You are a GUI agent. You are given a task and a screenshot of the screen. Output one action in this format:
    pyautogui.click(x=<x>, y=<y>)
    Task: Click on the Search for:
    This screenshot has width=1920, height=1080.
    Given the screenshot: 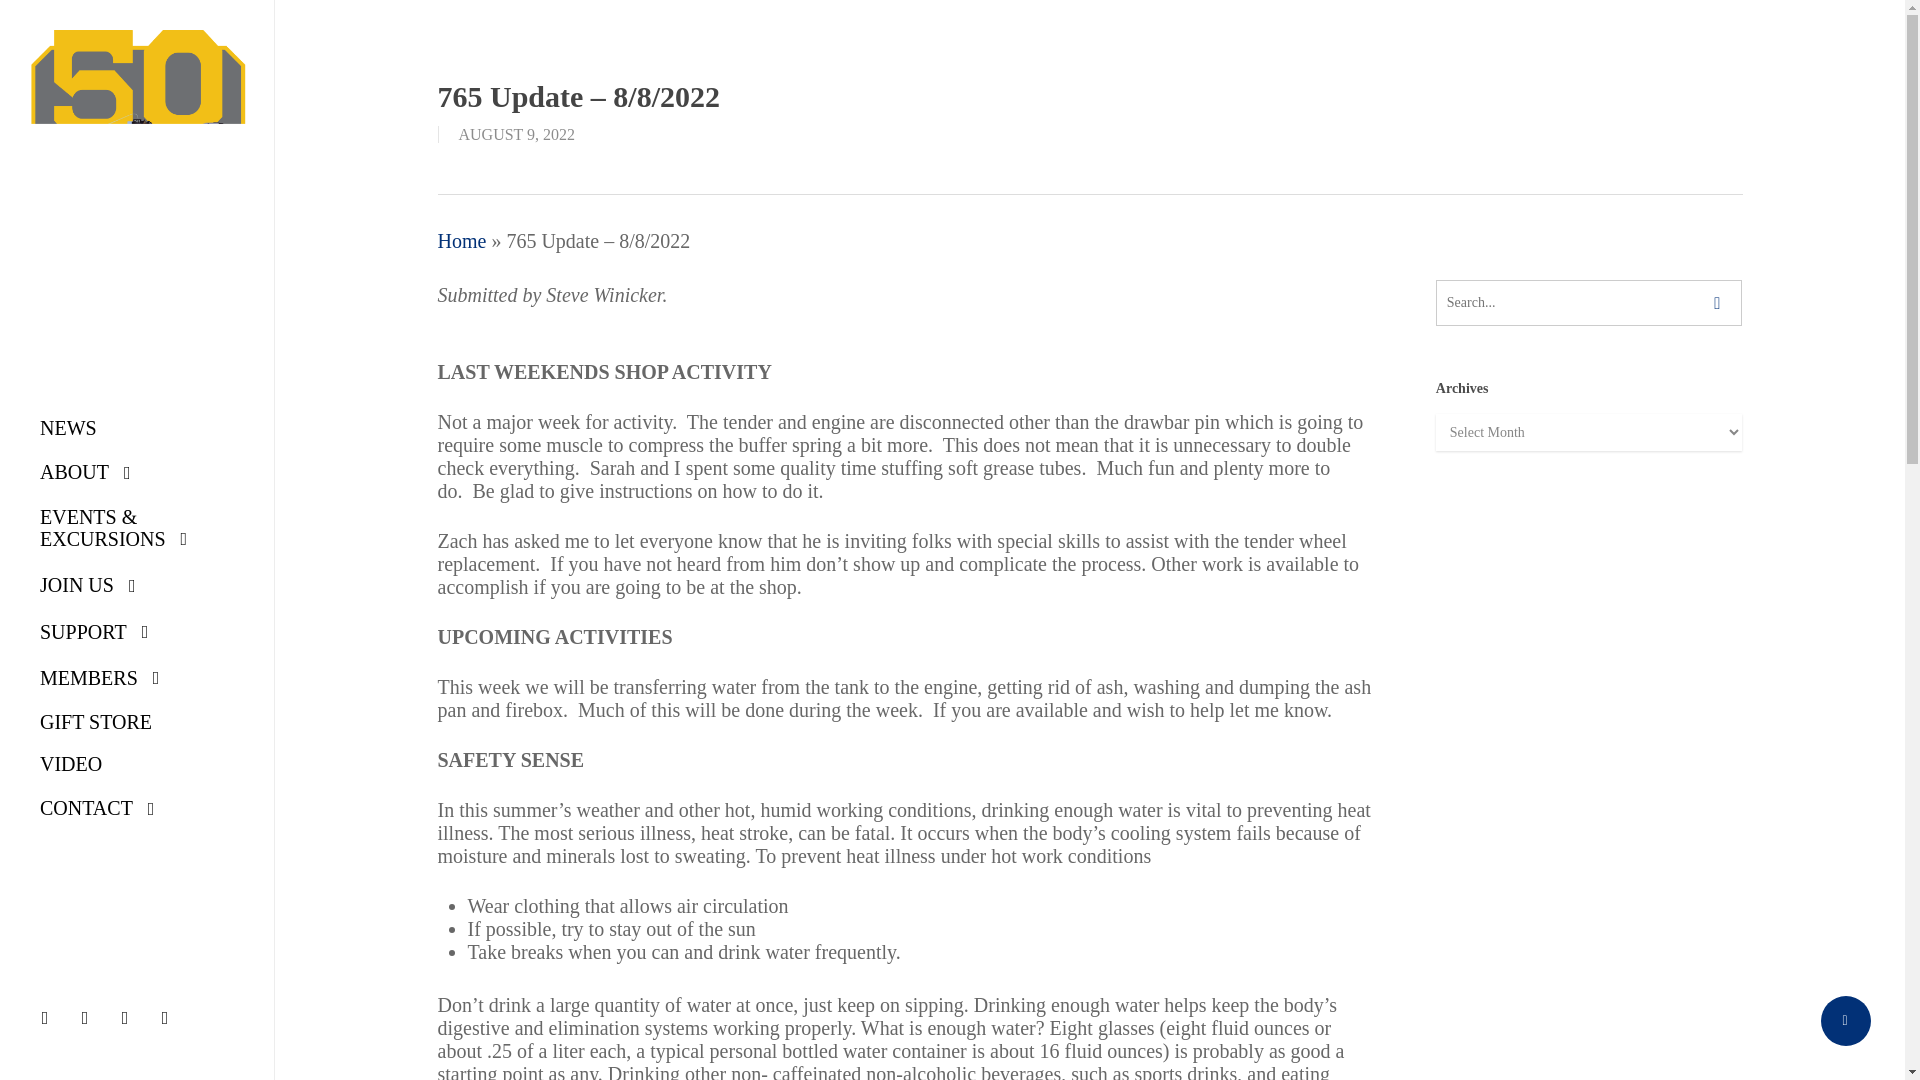 What is the action you would take?
    pyautogui.click(x=1590, y=302)
    